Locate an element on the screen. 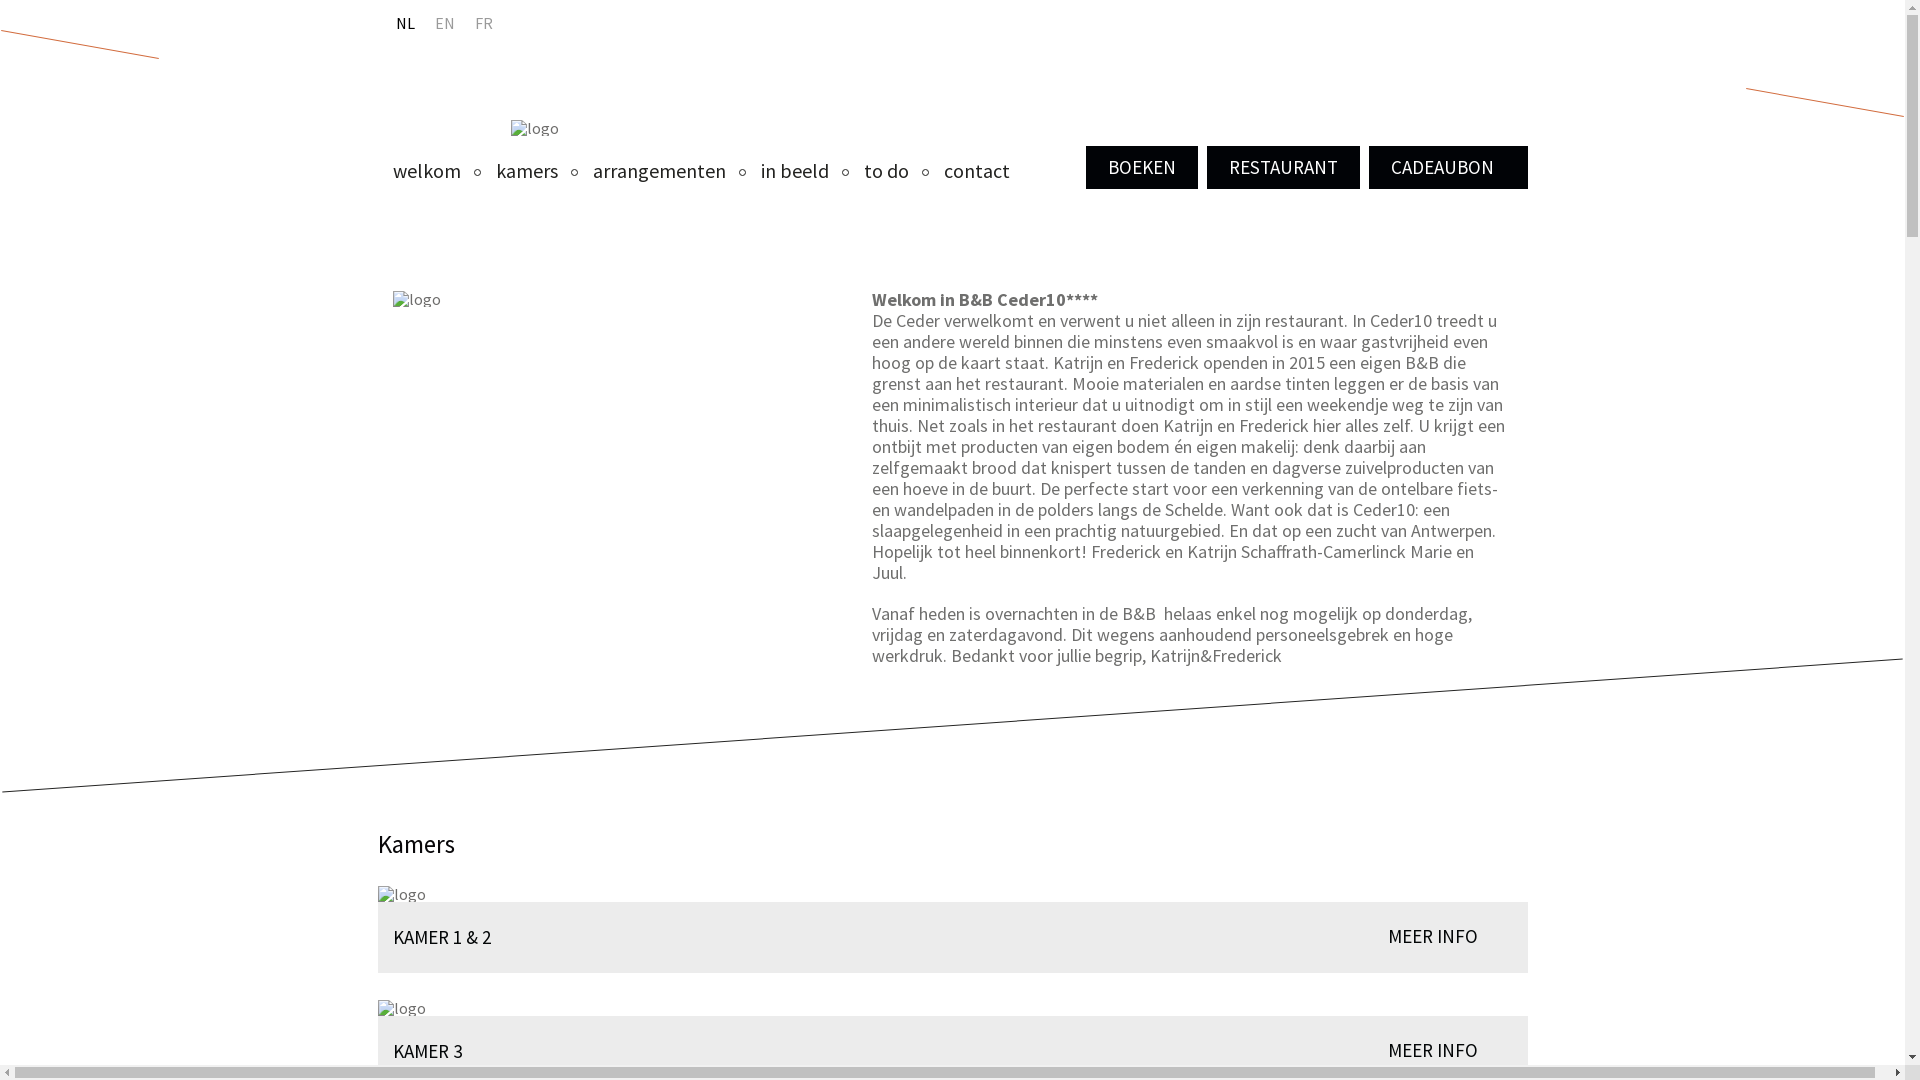  arrangementen is located at coordinates (658, 170).